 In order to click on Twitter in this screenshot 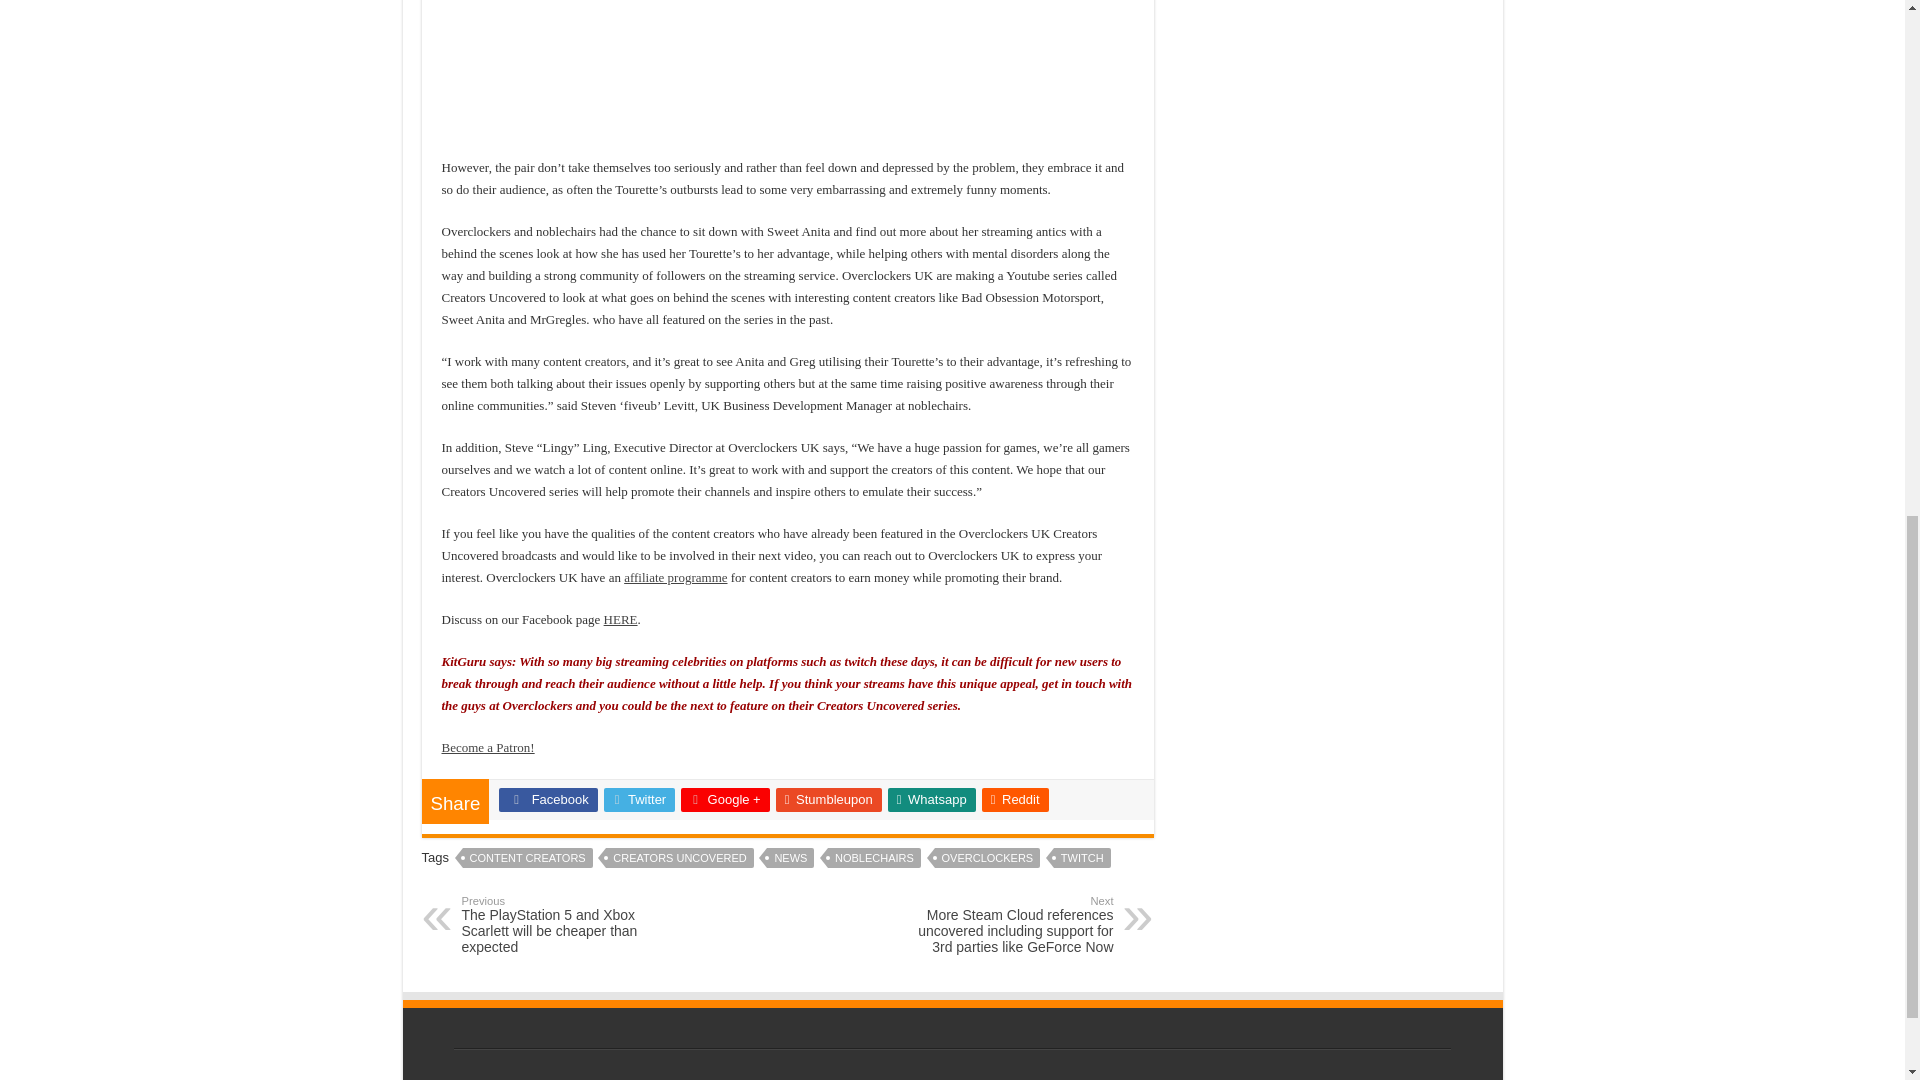, I will do `click(640, 800)`.